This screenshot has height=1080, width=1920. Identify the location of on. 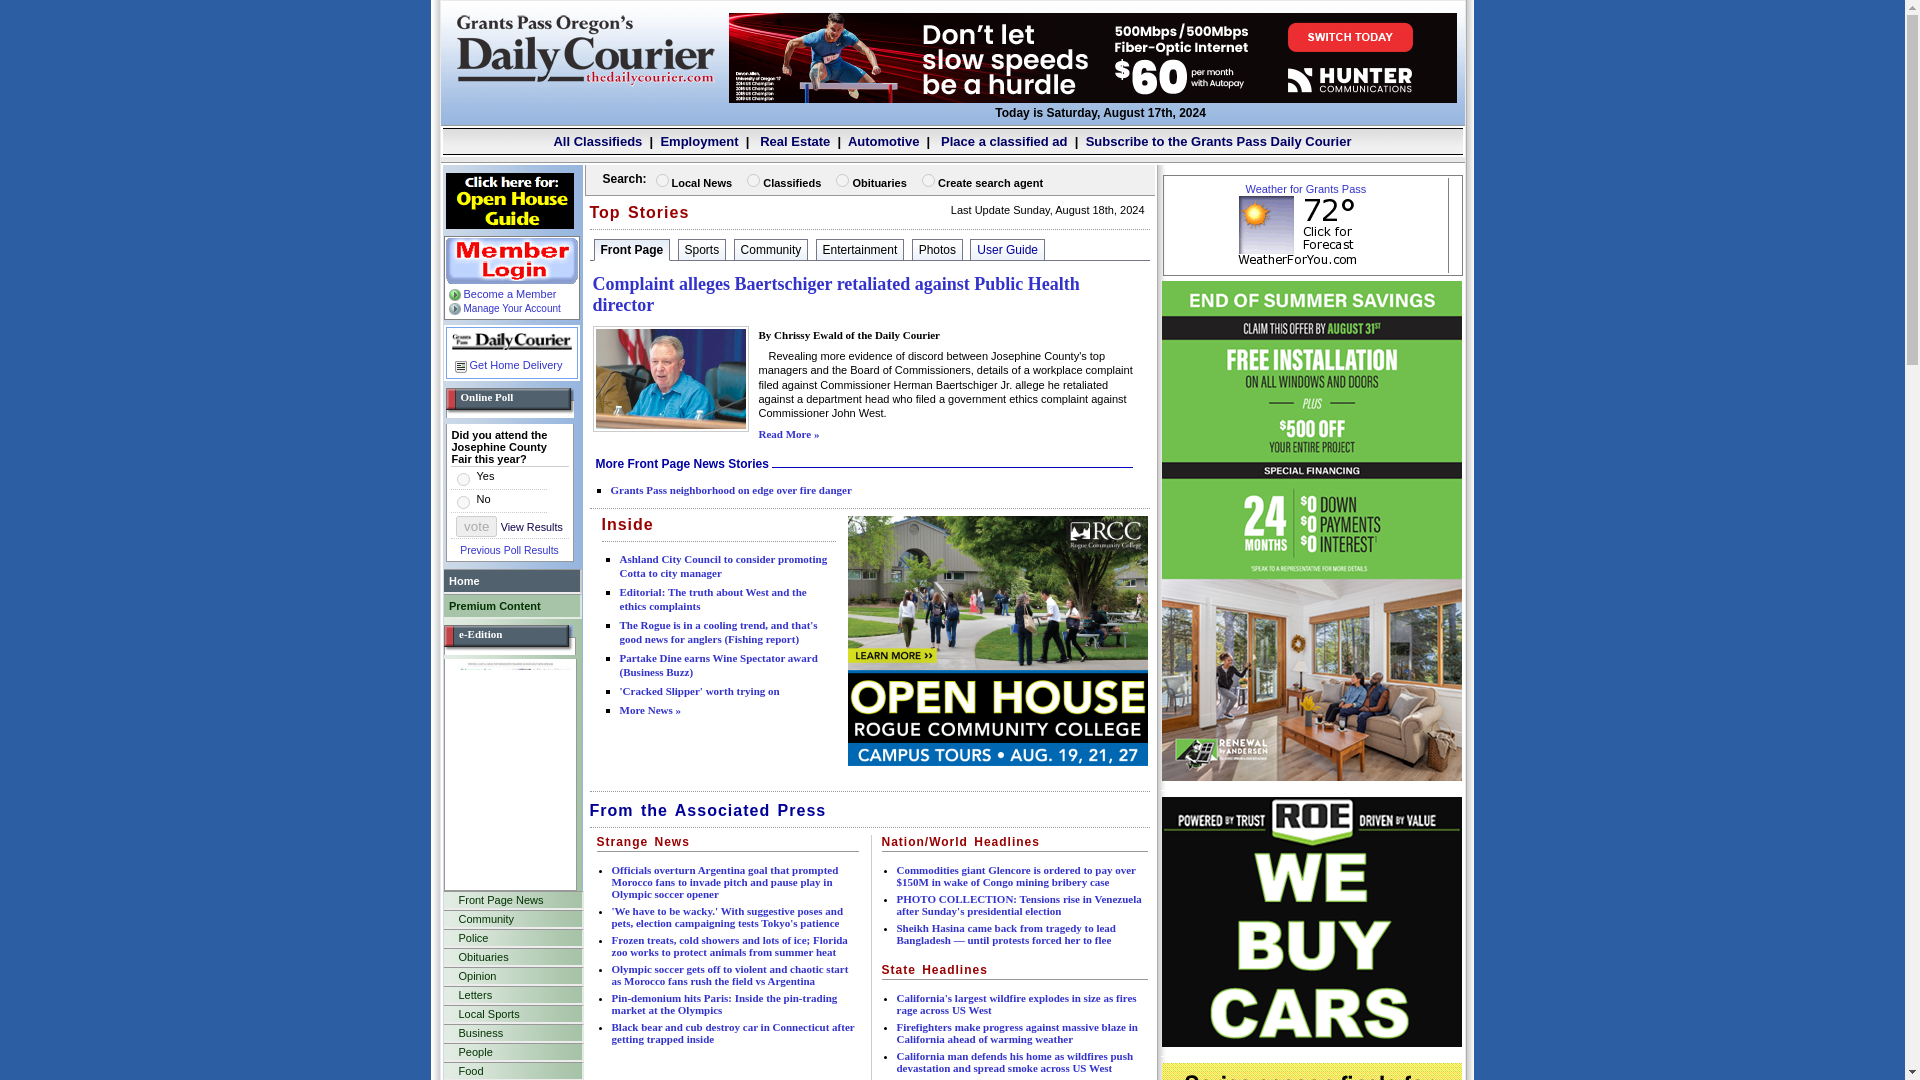
(928, 180).